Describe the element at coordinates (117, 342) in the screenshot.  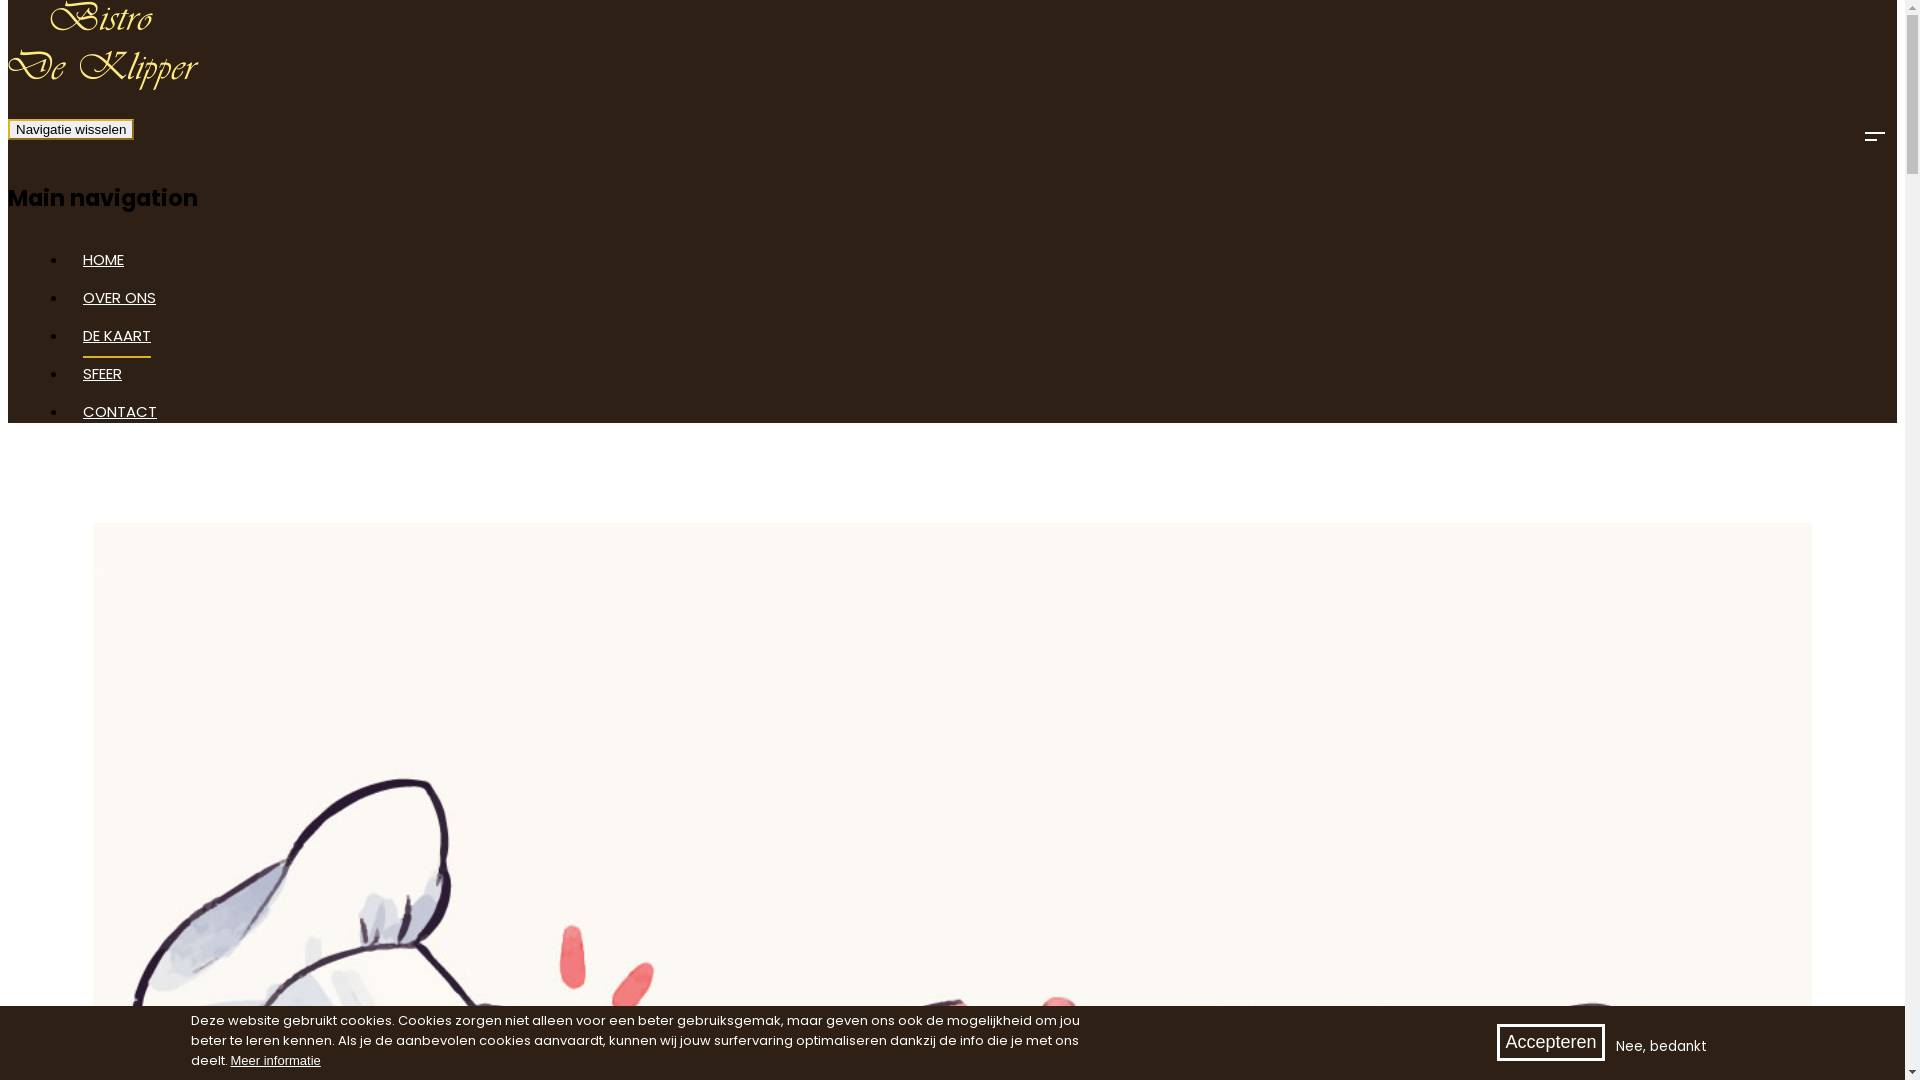
I see `DE KAART` at that location.